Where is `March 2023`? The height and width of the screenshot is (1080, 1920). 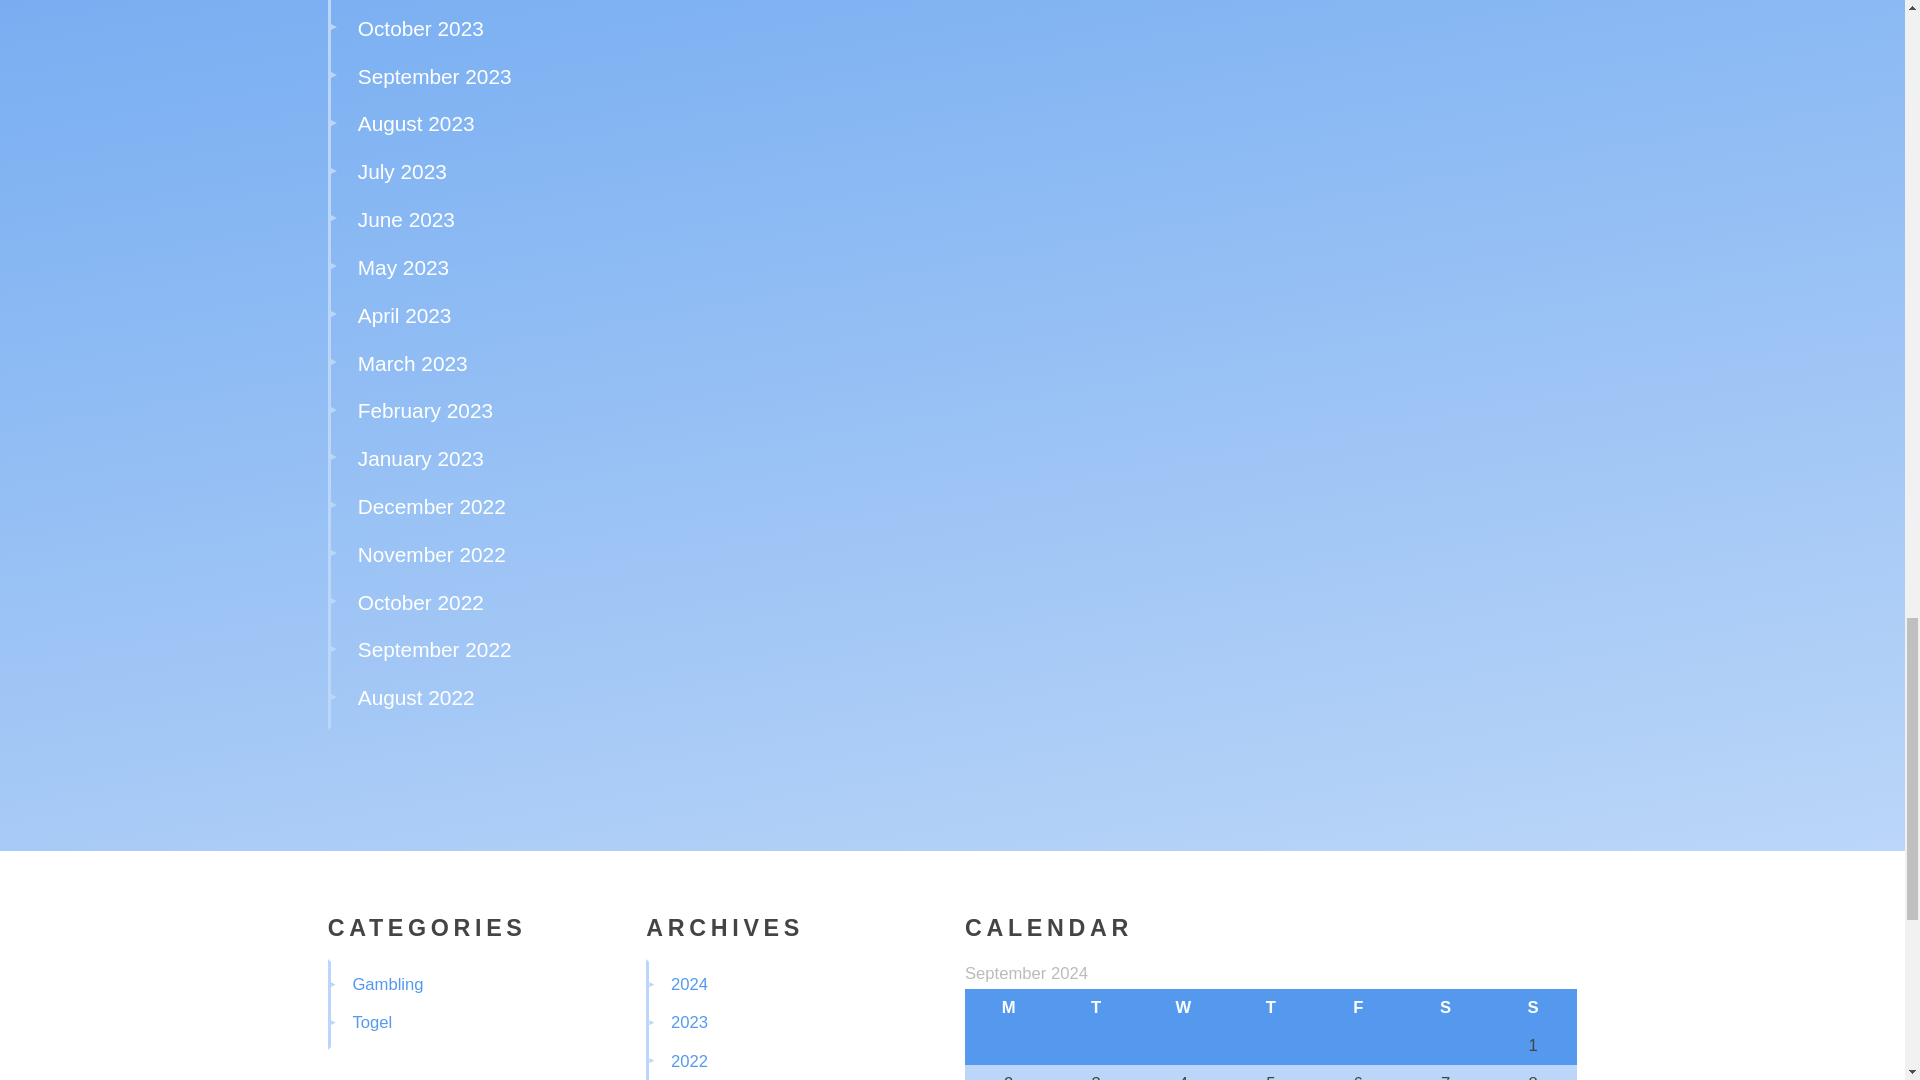 March 2023 is located at coordinates (412, 363).